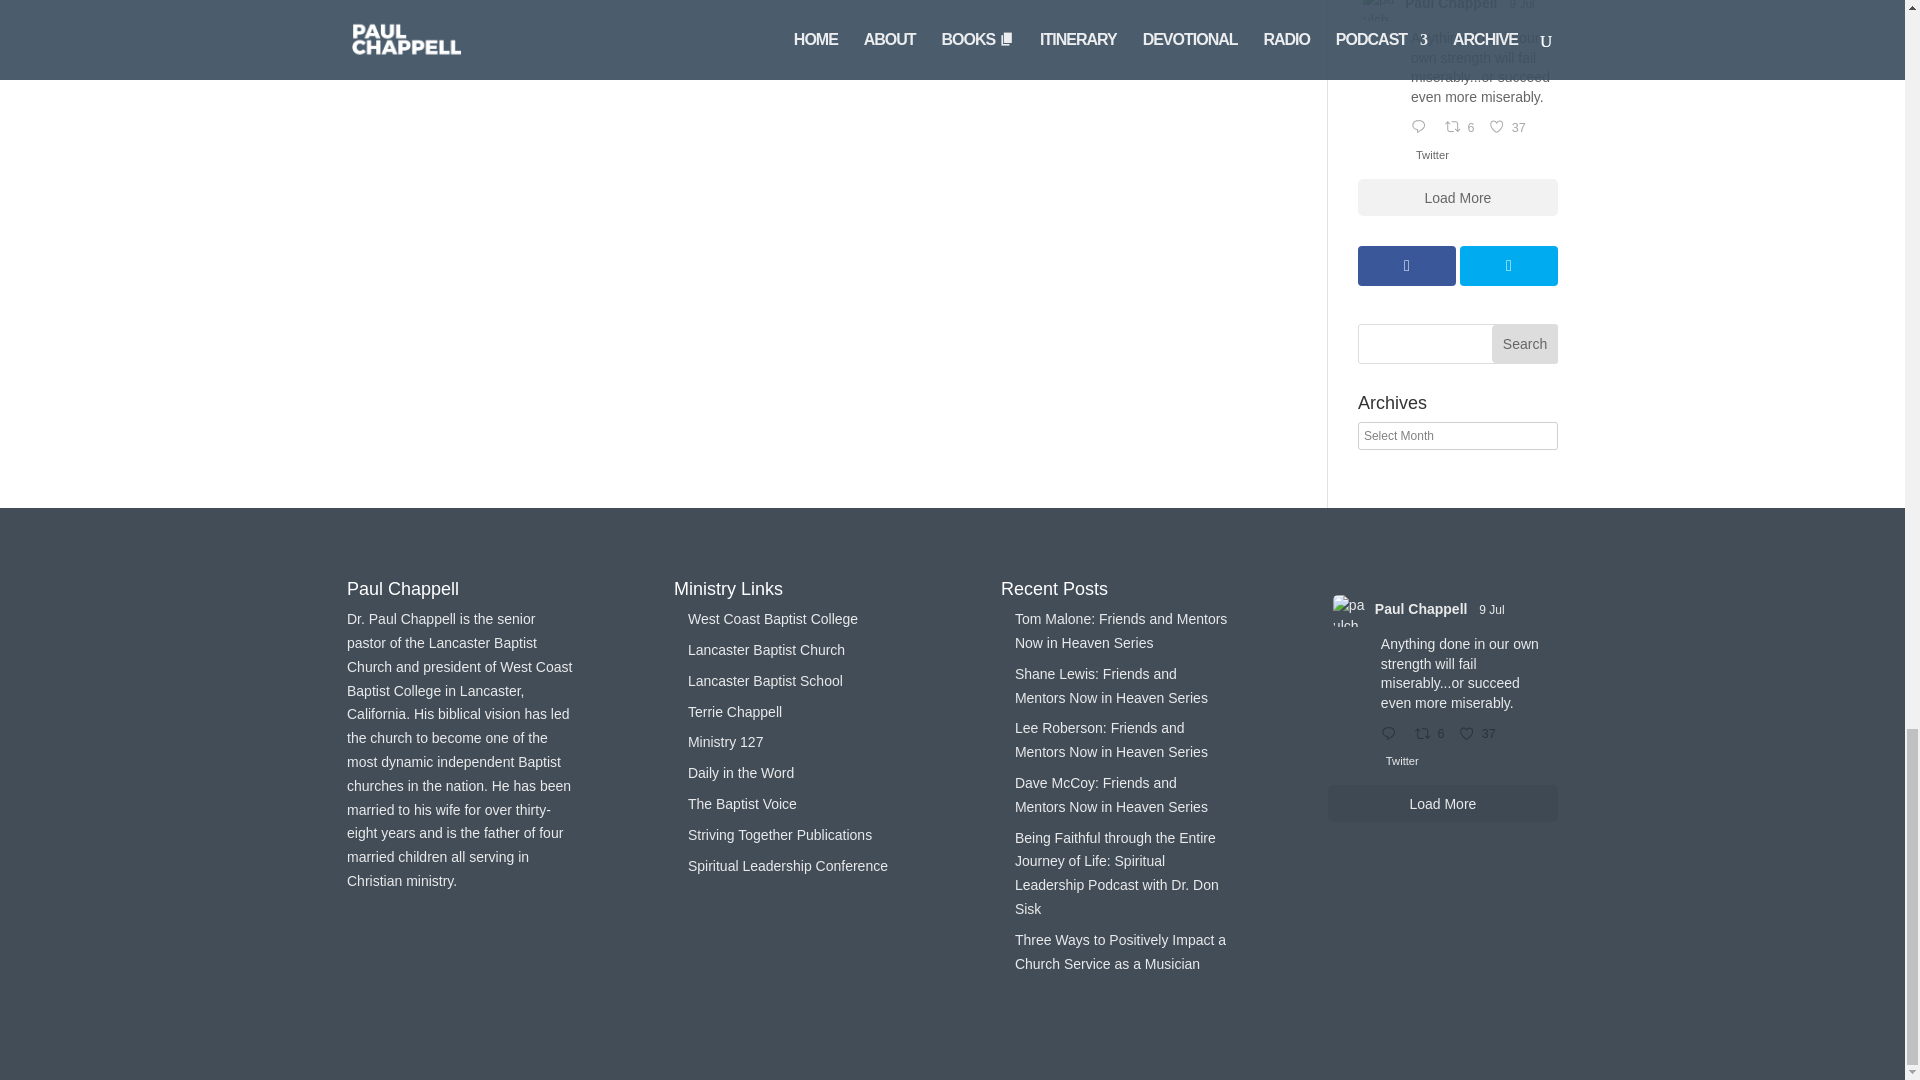 Image resolution: width=1920 pixels, height=1080 pixels. I want to click on Paul Chappell, so click(1451, 7).